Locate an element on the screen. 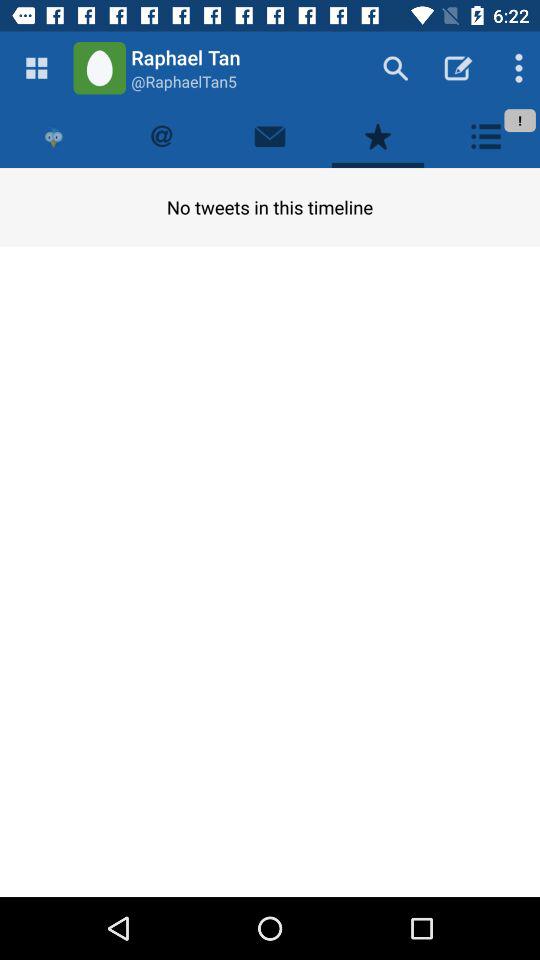 The image size is (540, 960). send email is located at coordinates (270, 136).